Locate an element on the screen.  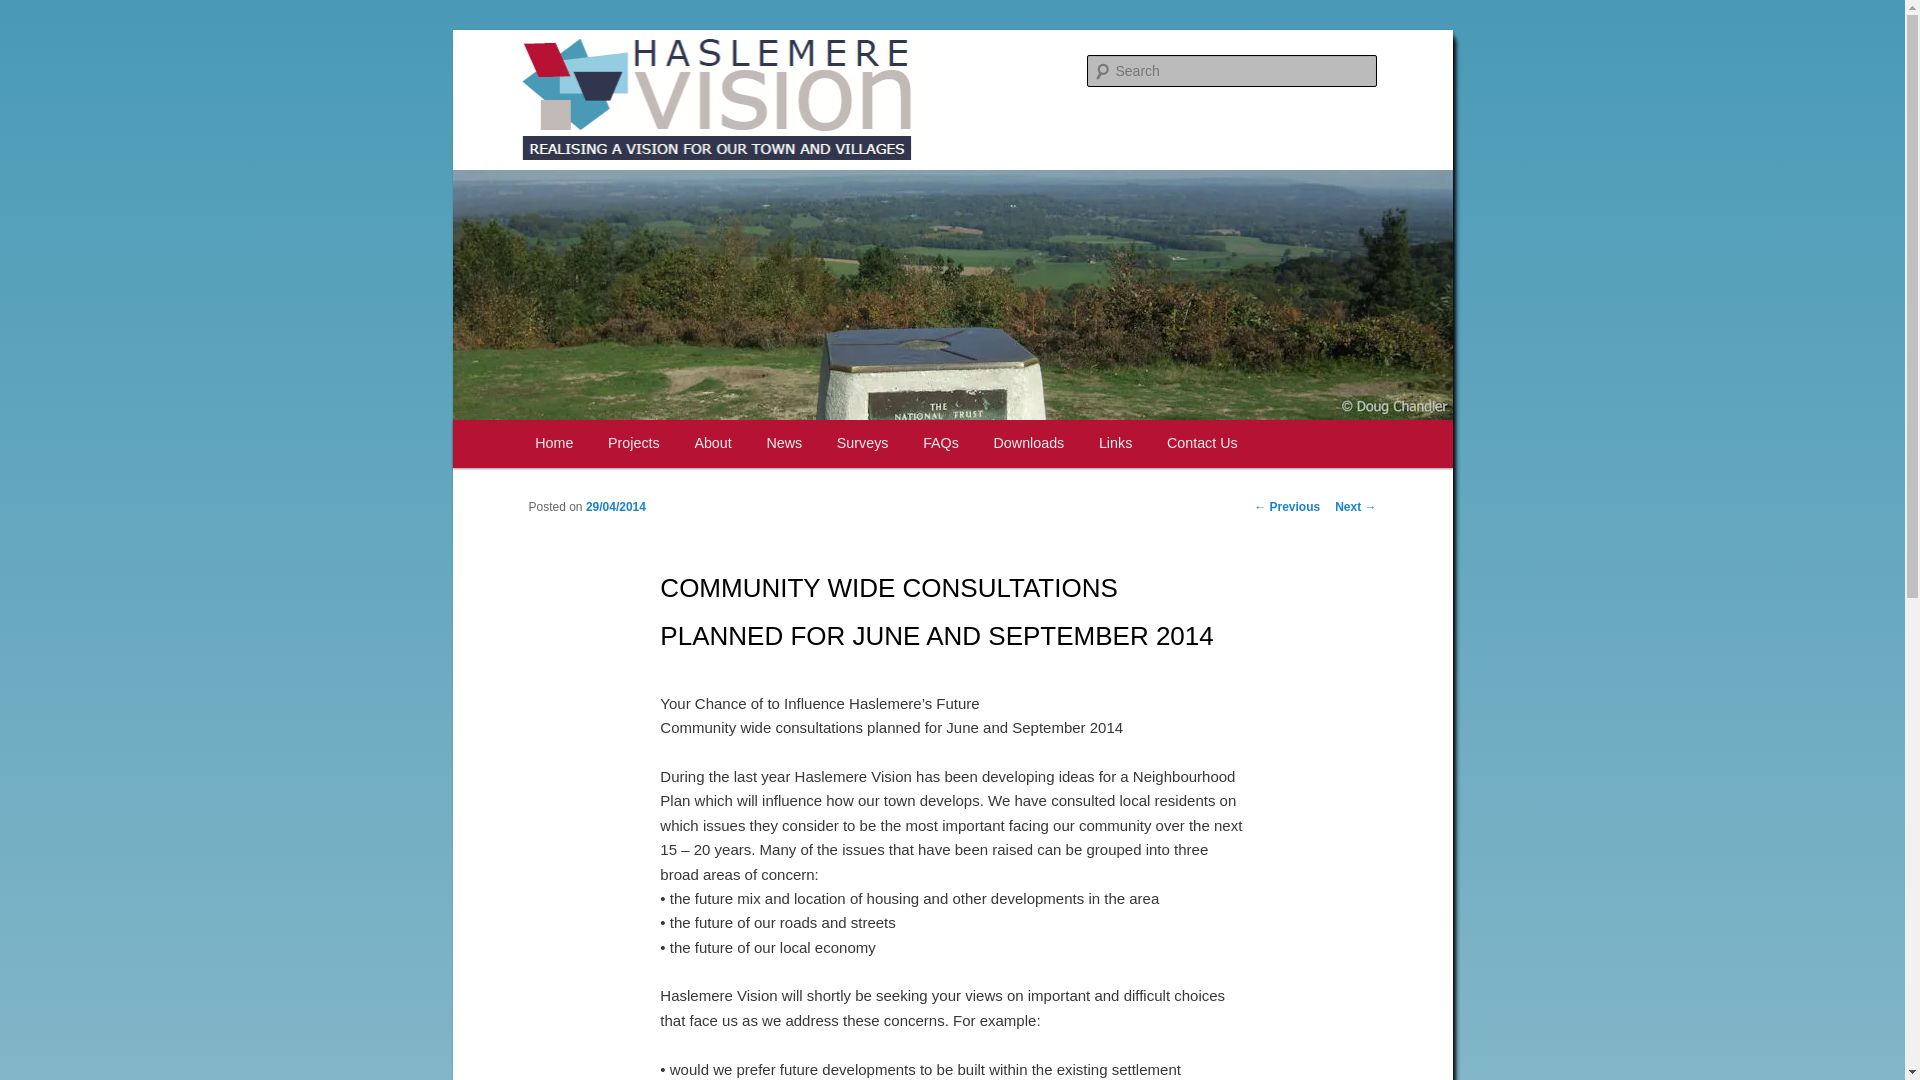
Home is located at coordinates (554, 444).